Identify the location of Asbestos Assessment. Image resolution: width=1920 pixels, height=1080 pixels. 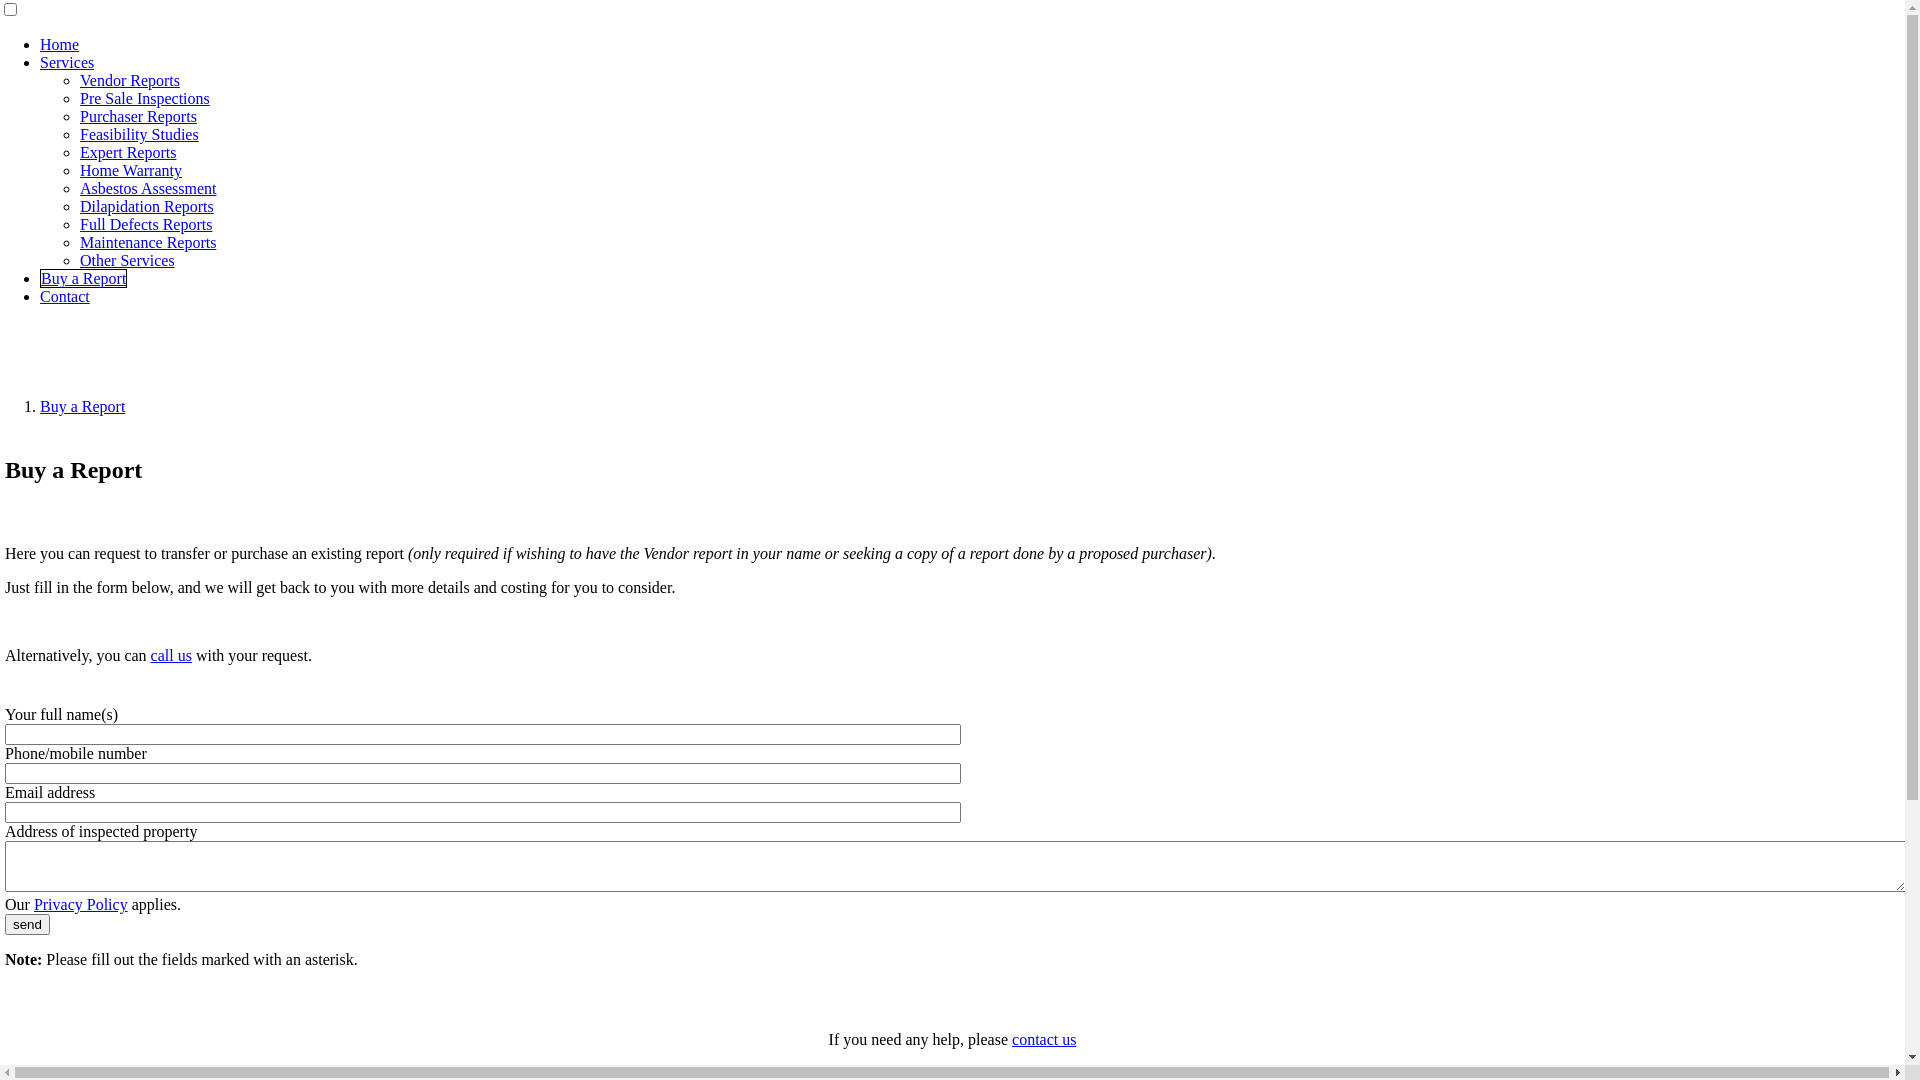
(148, 188).